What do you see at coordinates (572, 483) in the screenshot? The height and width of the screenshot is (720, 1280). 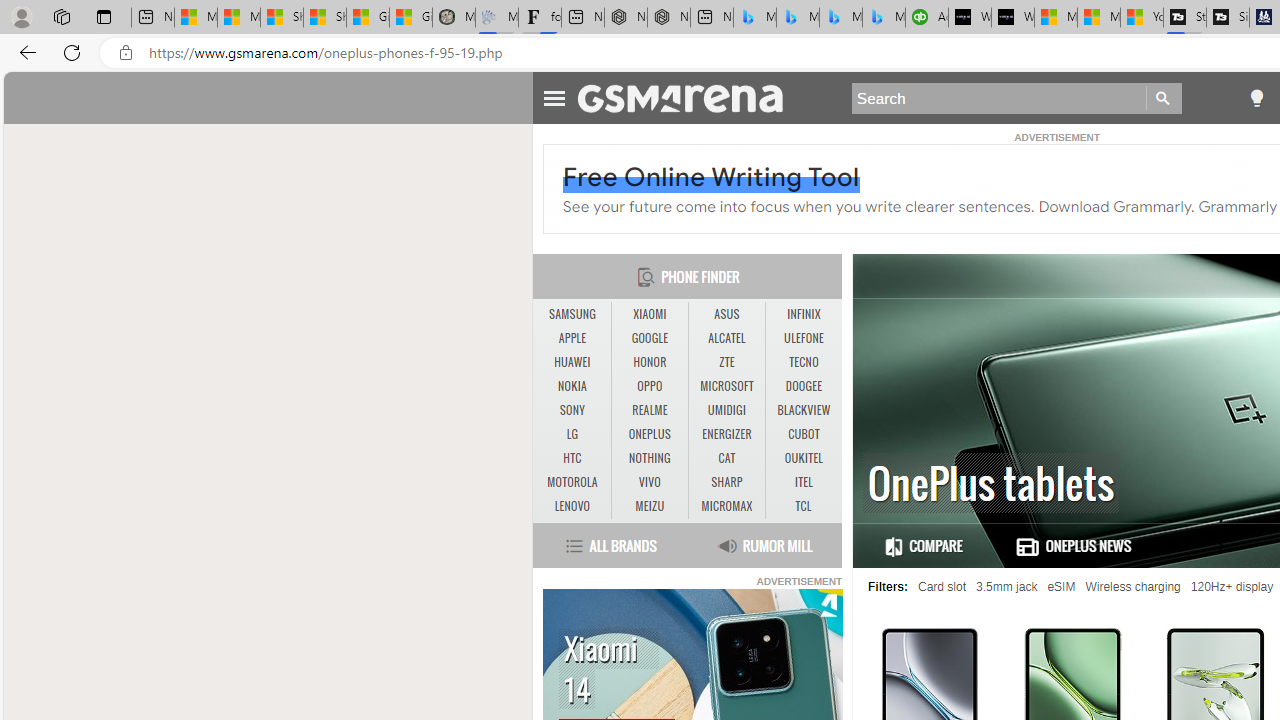 I see `MOTOROLA` at bounding box center [572, 483].